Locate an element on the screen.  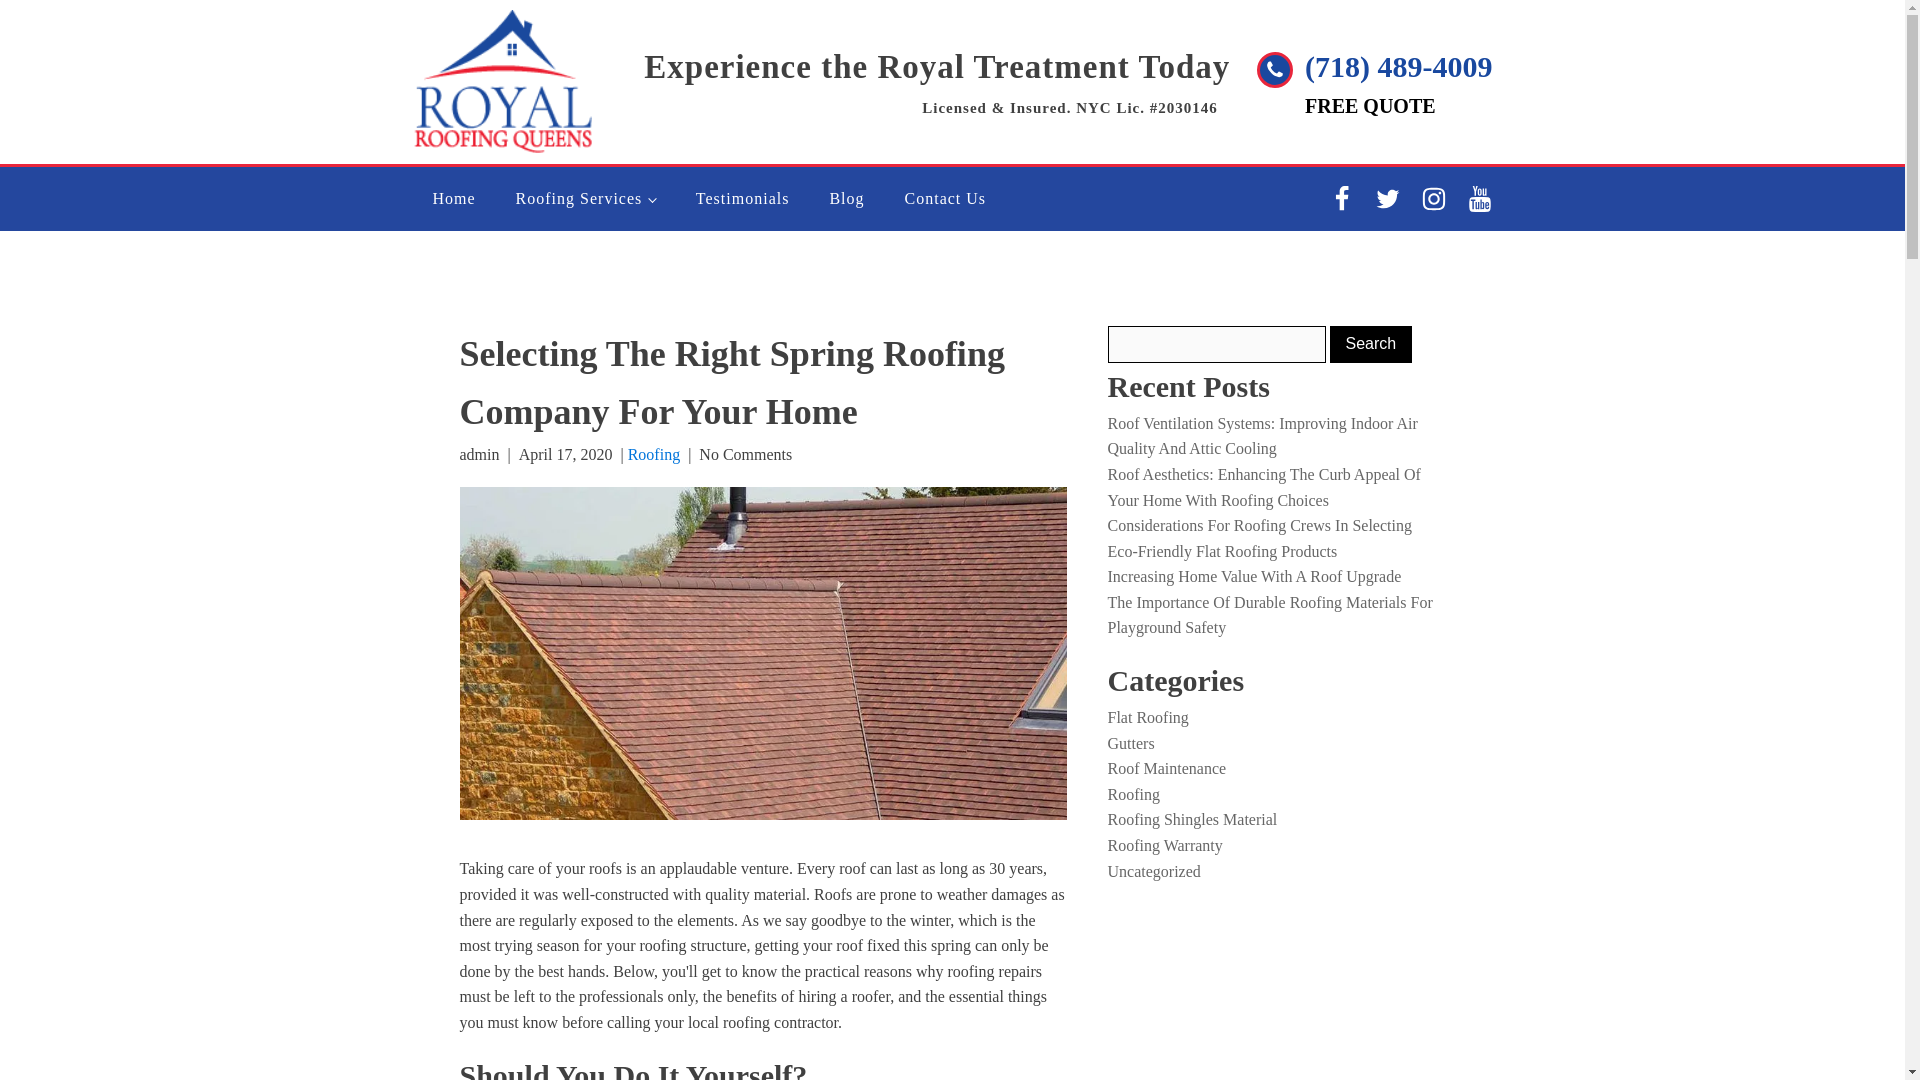
Roofing Warranty is located at coordinates (1165, 846).